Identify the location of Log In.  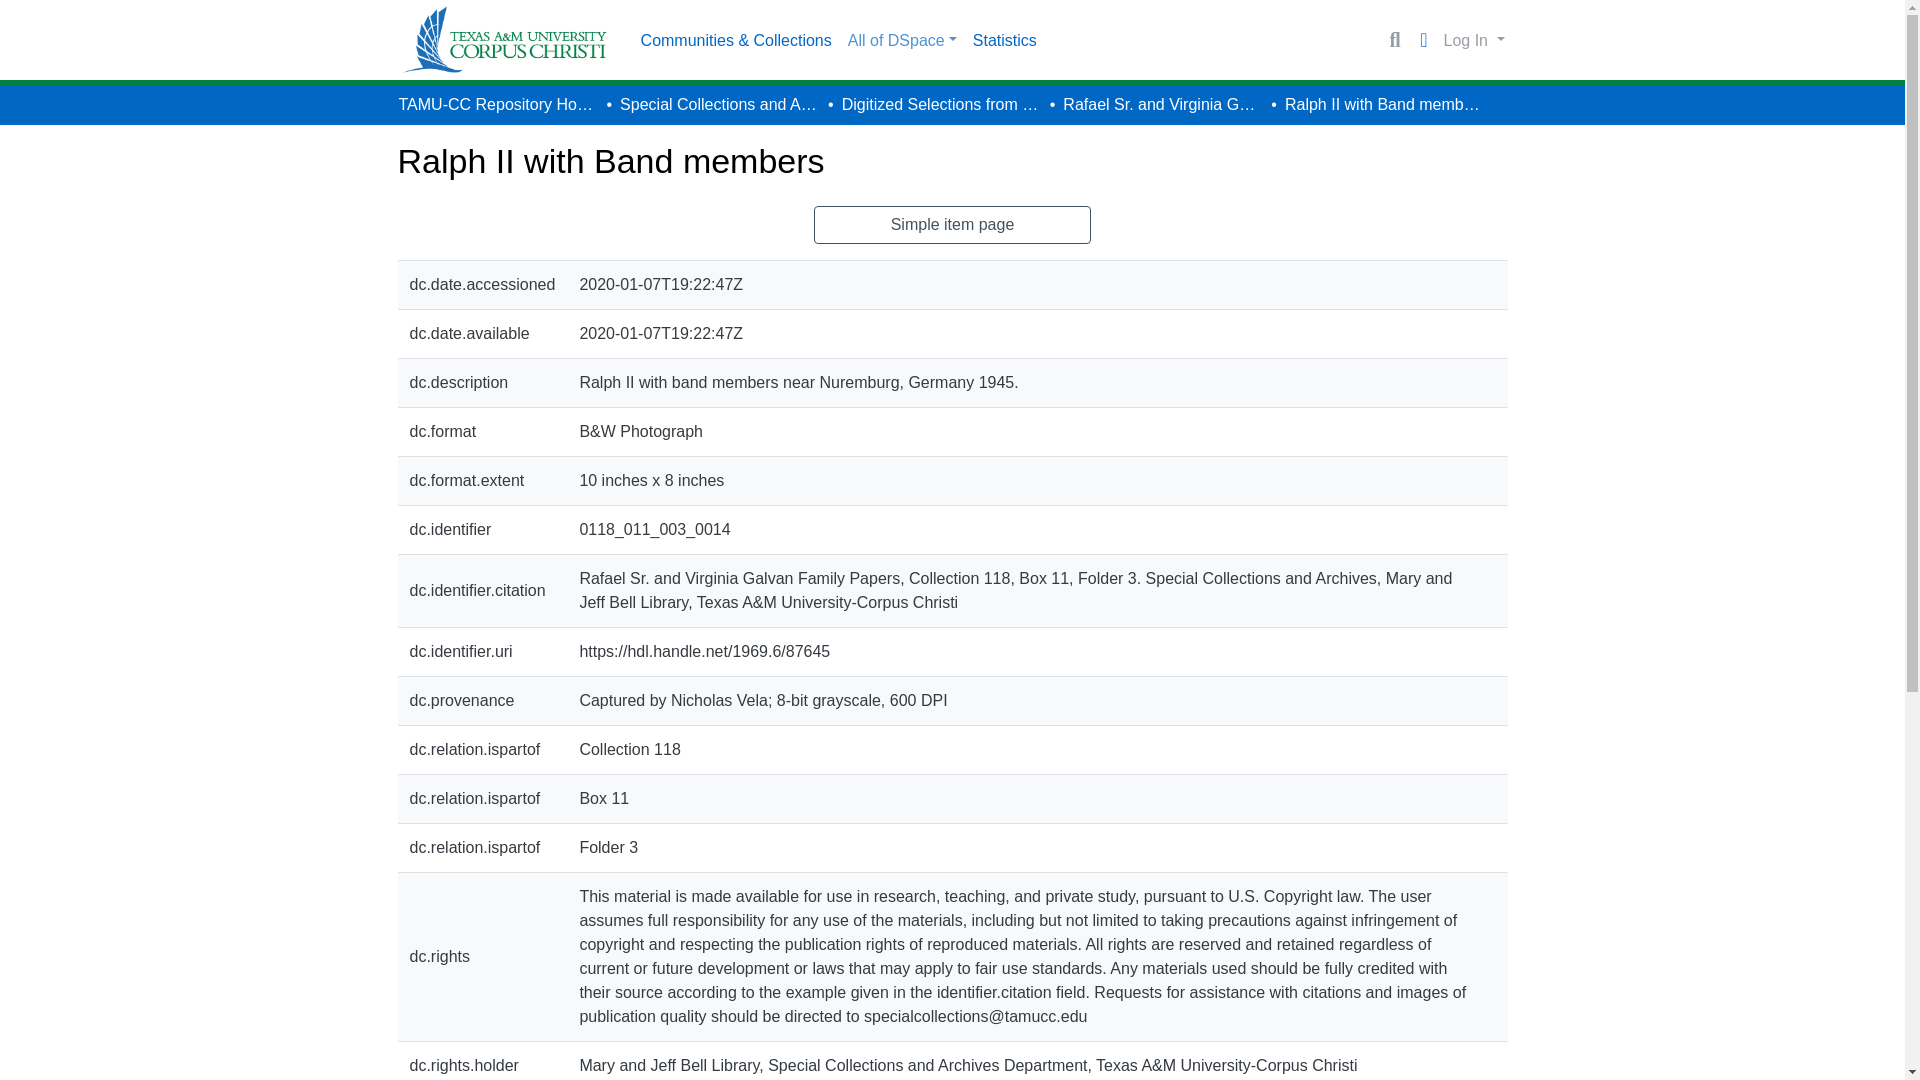
(1474, 40).